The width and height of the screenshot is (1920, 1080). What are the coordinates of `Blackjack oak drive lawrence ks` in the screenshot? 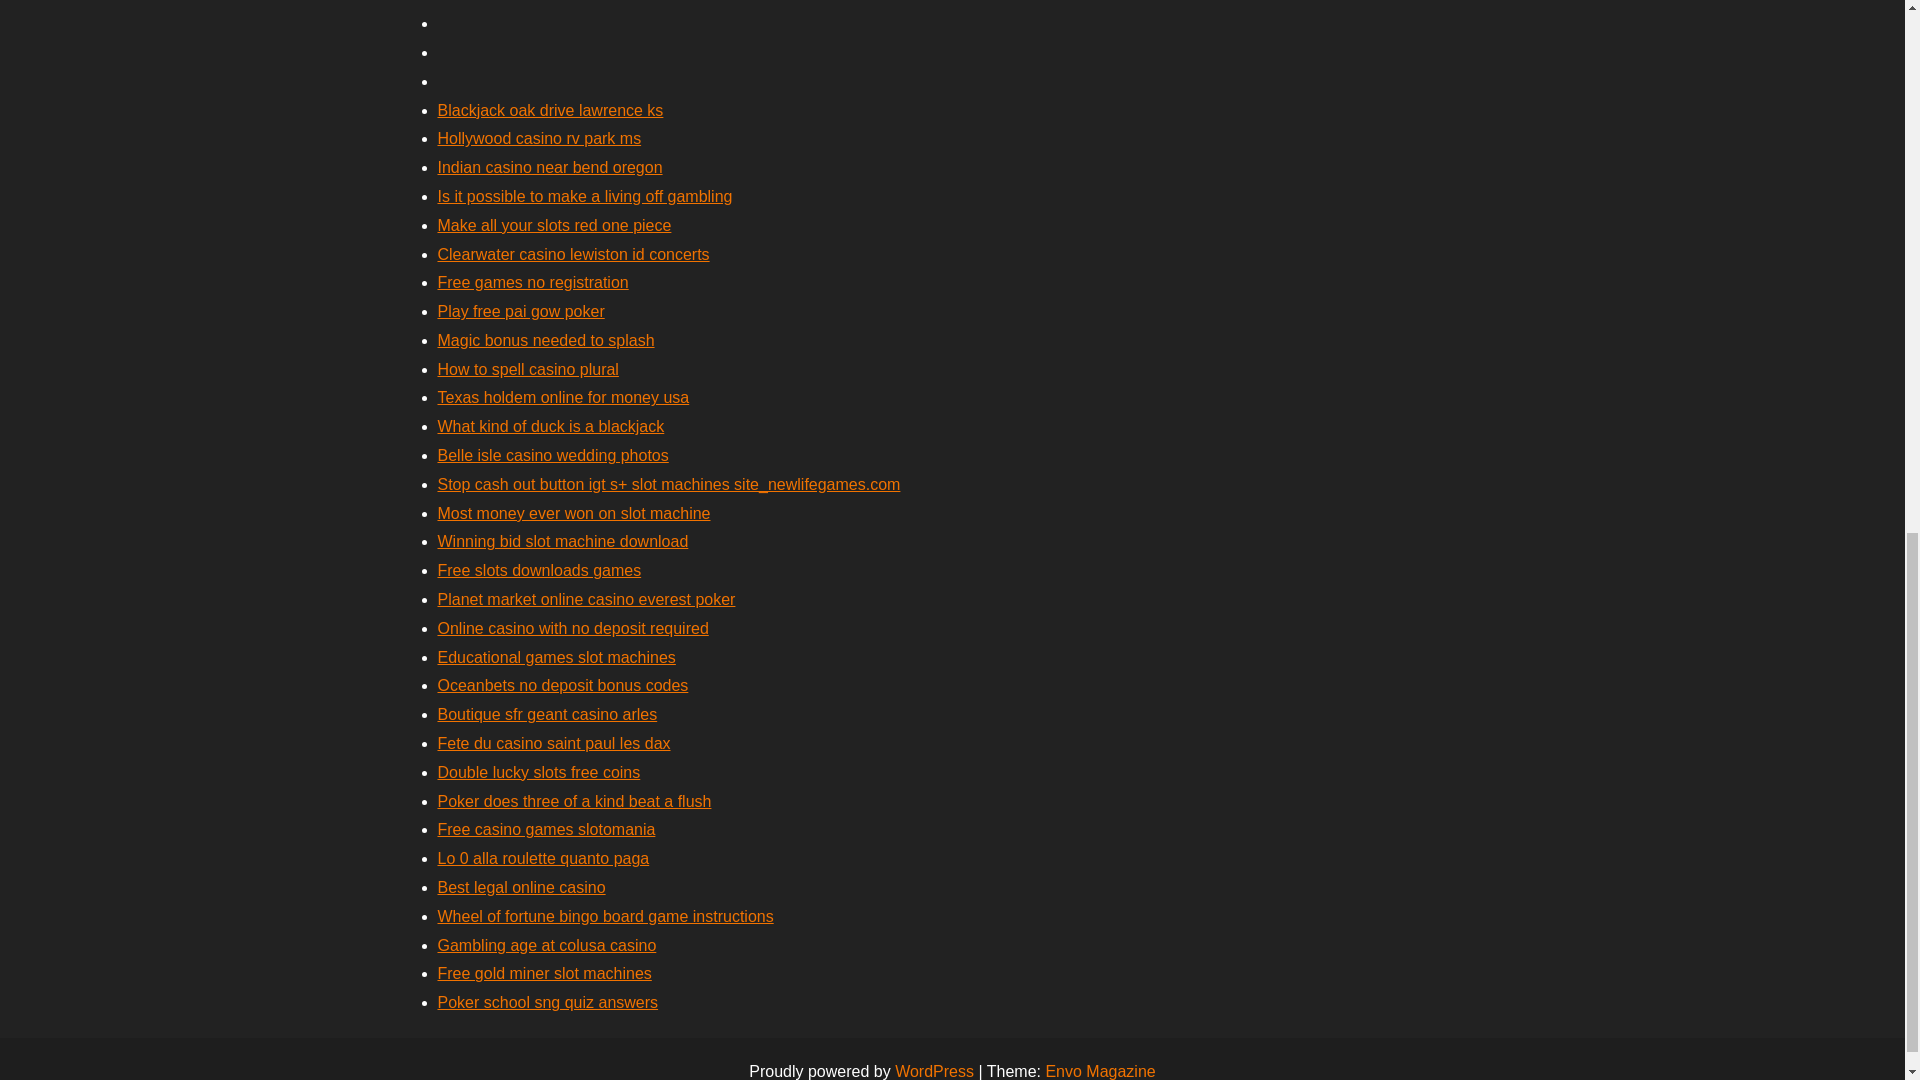 It's located at (550, 110).